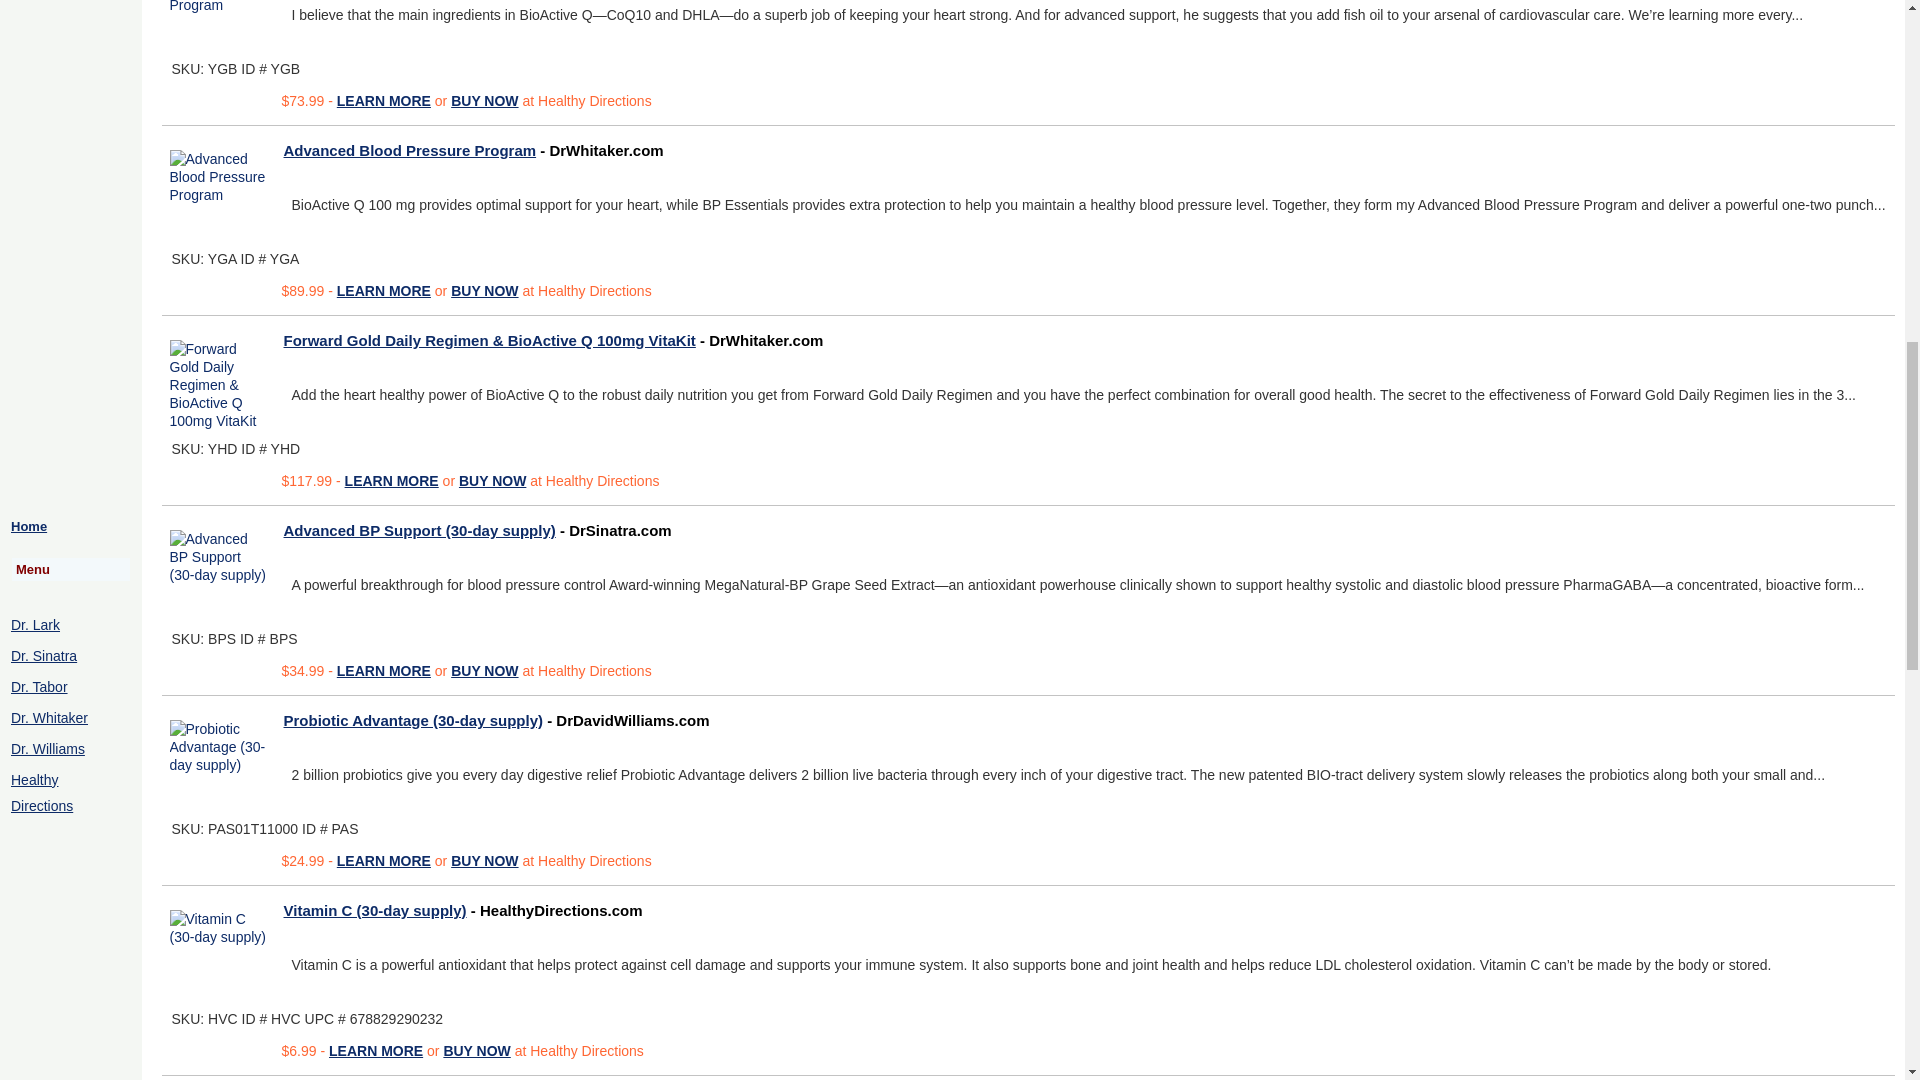 Image resolution: width=1920 pixels, height=1080 pixels. What do you see at coordinates (42, 793) in the screenshot?
I see `Healthy Directions` at bounding box center [42, 793].